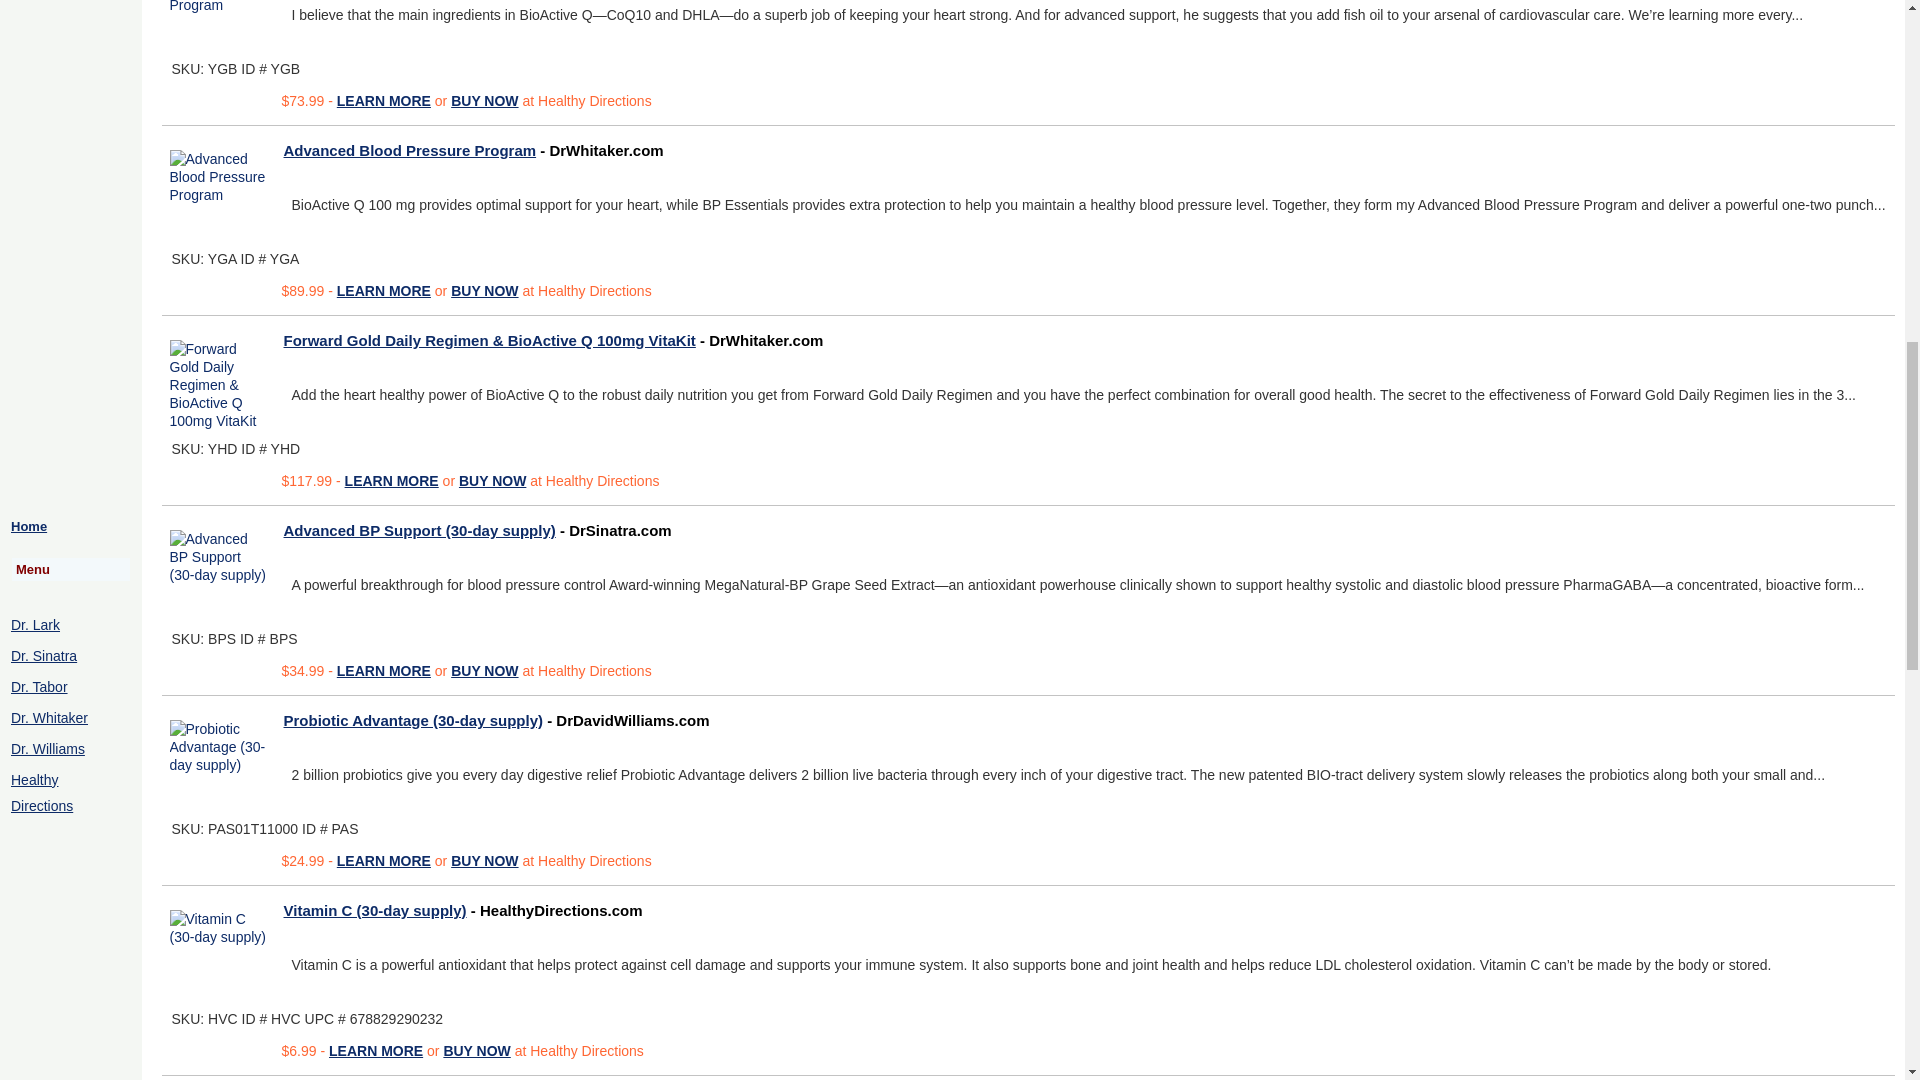 Image resolution: width=1920 pixels, height=1080 pixels. What do you see at coordinates (42, 793) in the screenshot?
I see `Healthy Directions` at bounding box center [42, 793].